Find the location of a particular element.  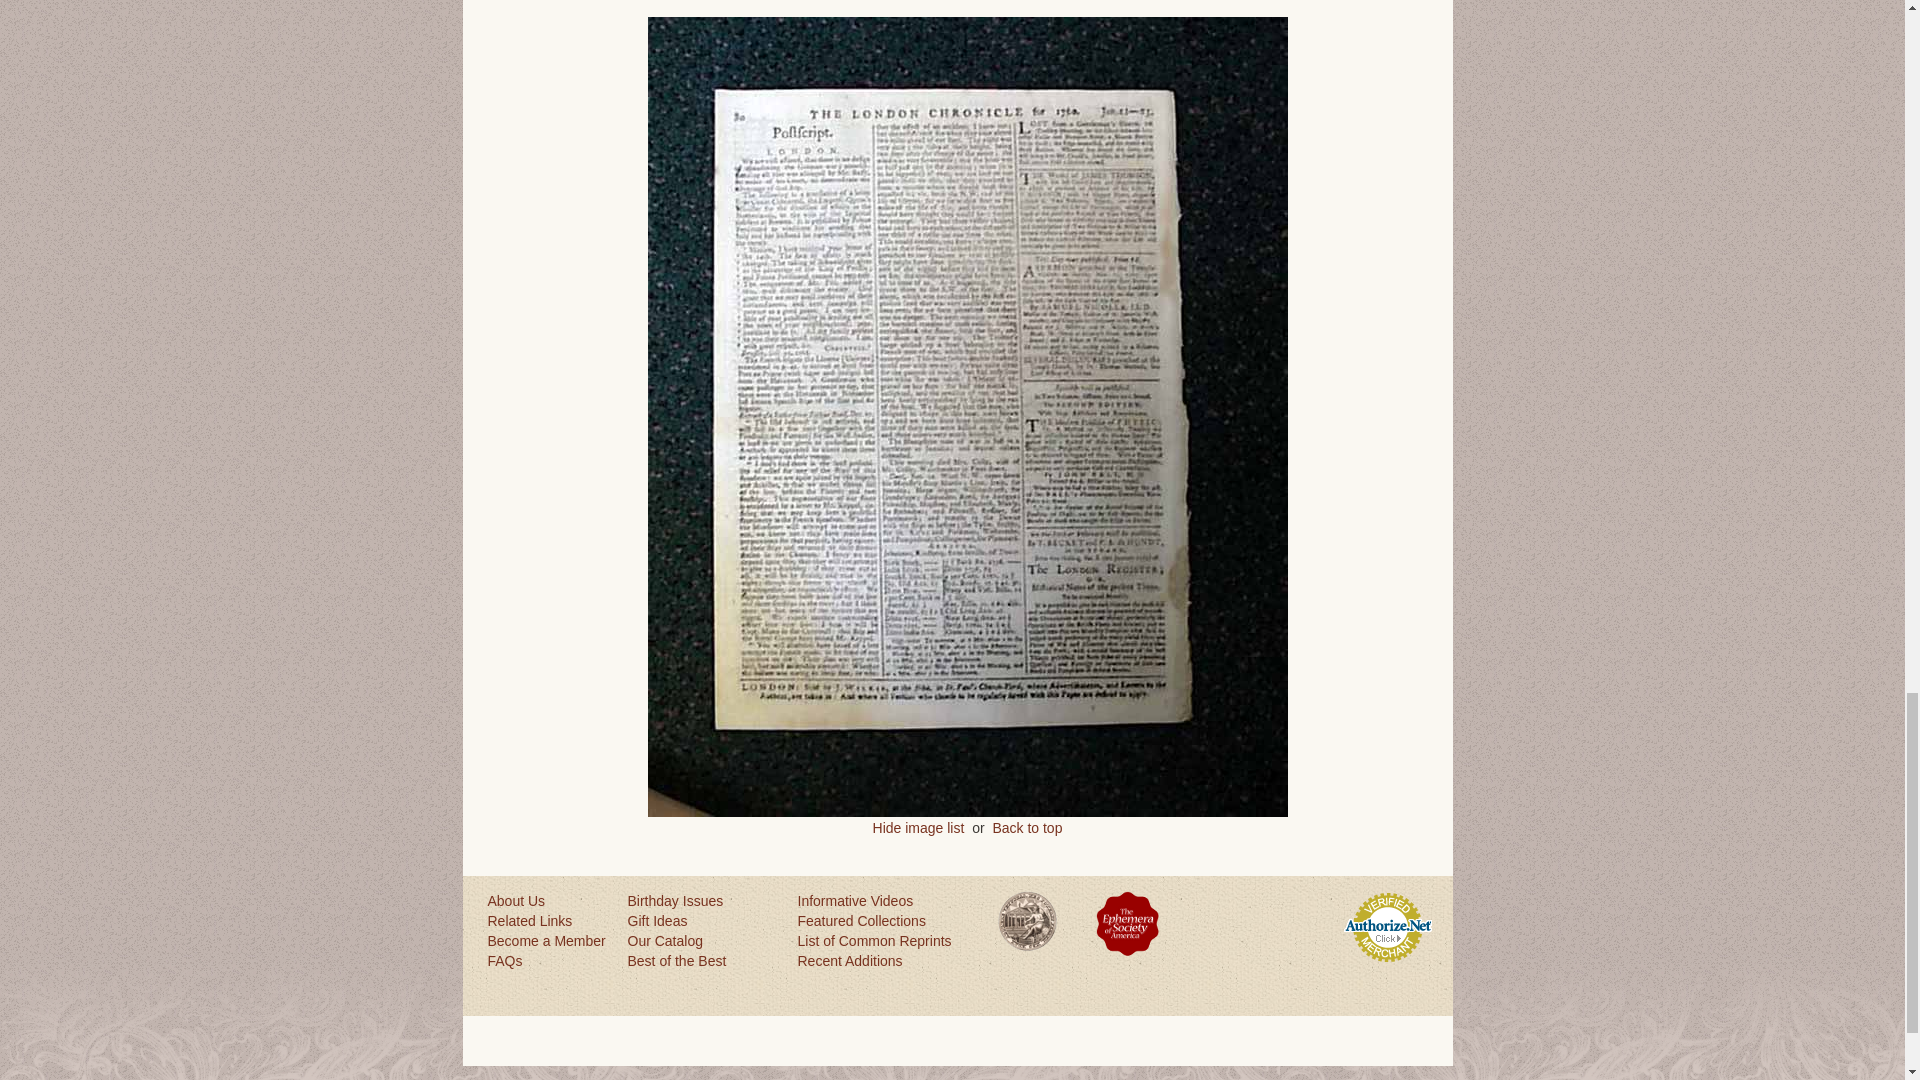

Our Catalog is located at coordinates (702, 940).